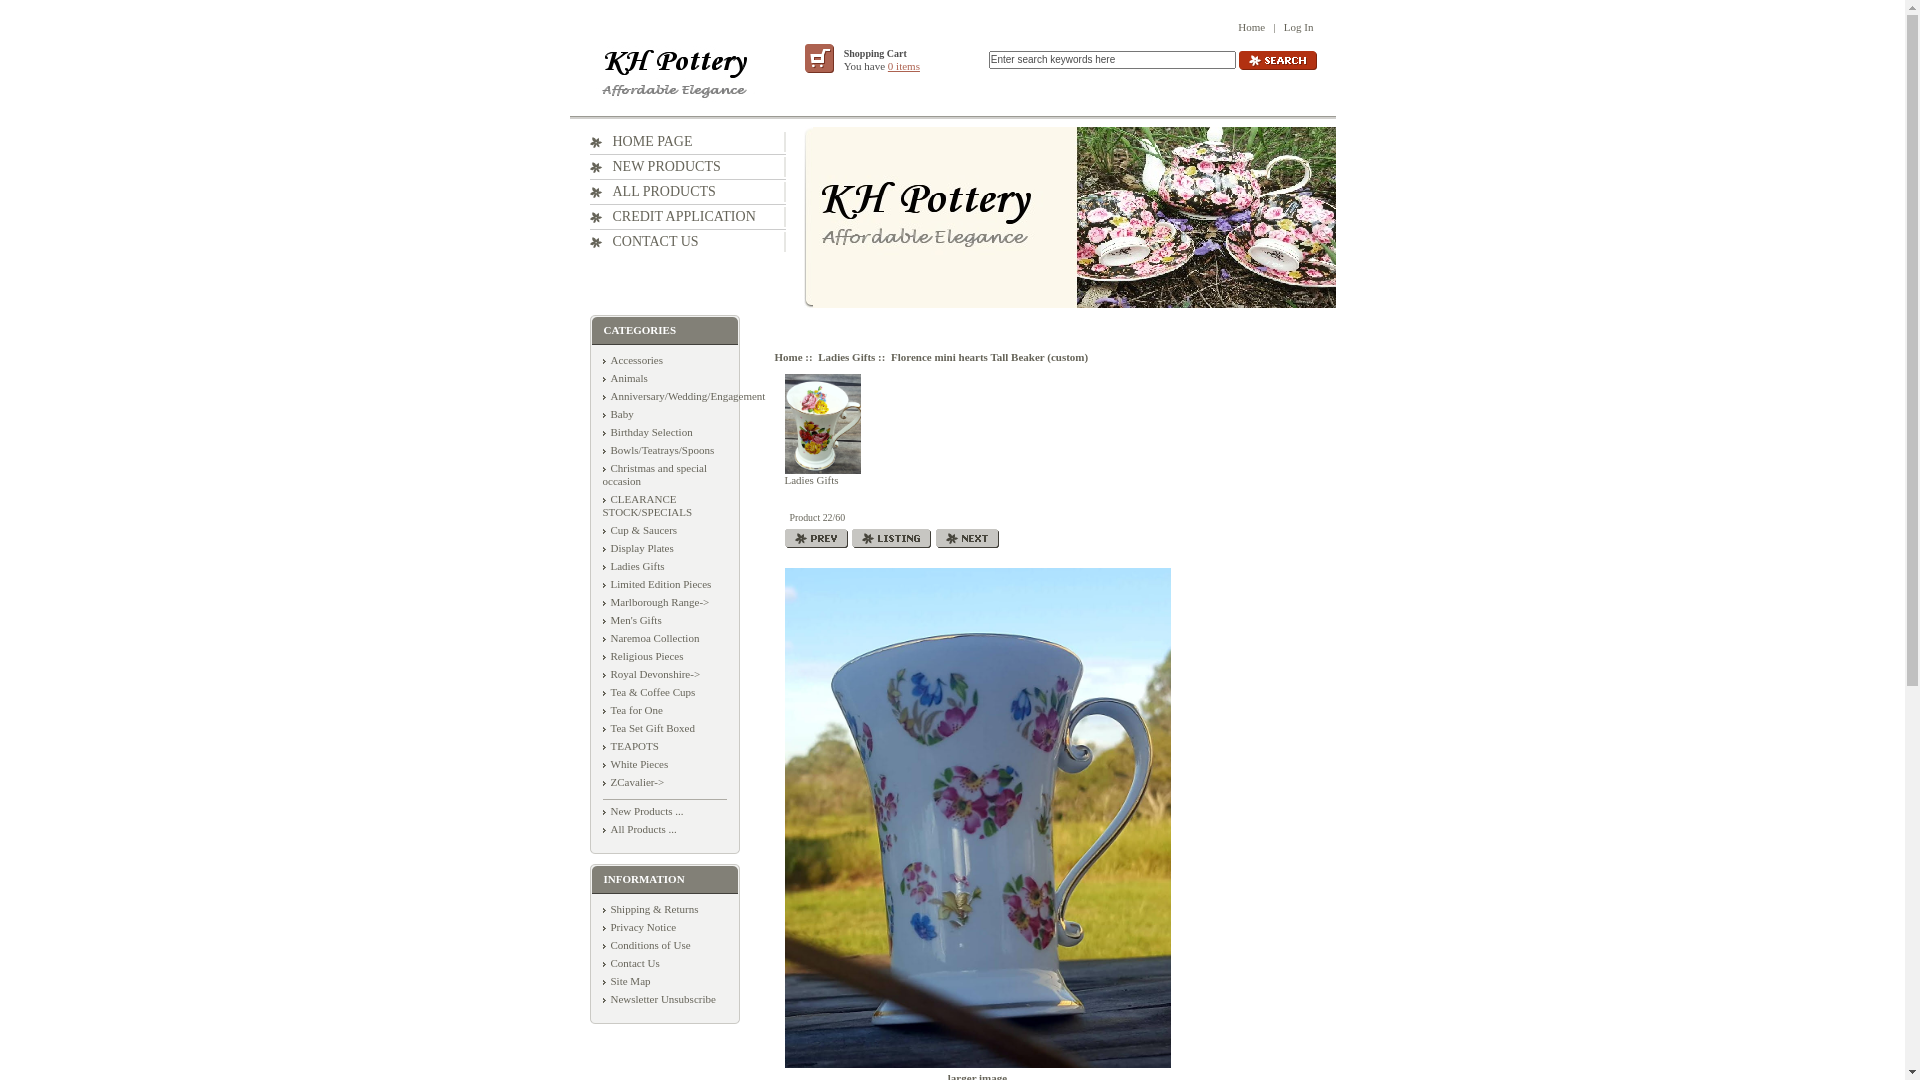 Image resolution: width=1920 pixels, height=1080 pixels. What do you see at coordinates (633, 566) in the screenshot?
I see `Ladies Gifts` at bounding box center [633, 566].